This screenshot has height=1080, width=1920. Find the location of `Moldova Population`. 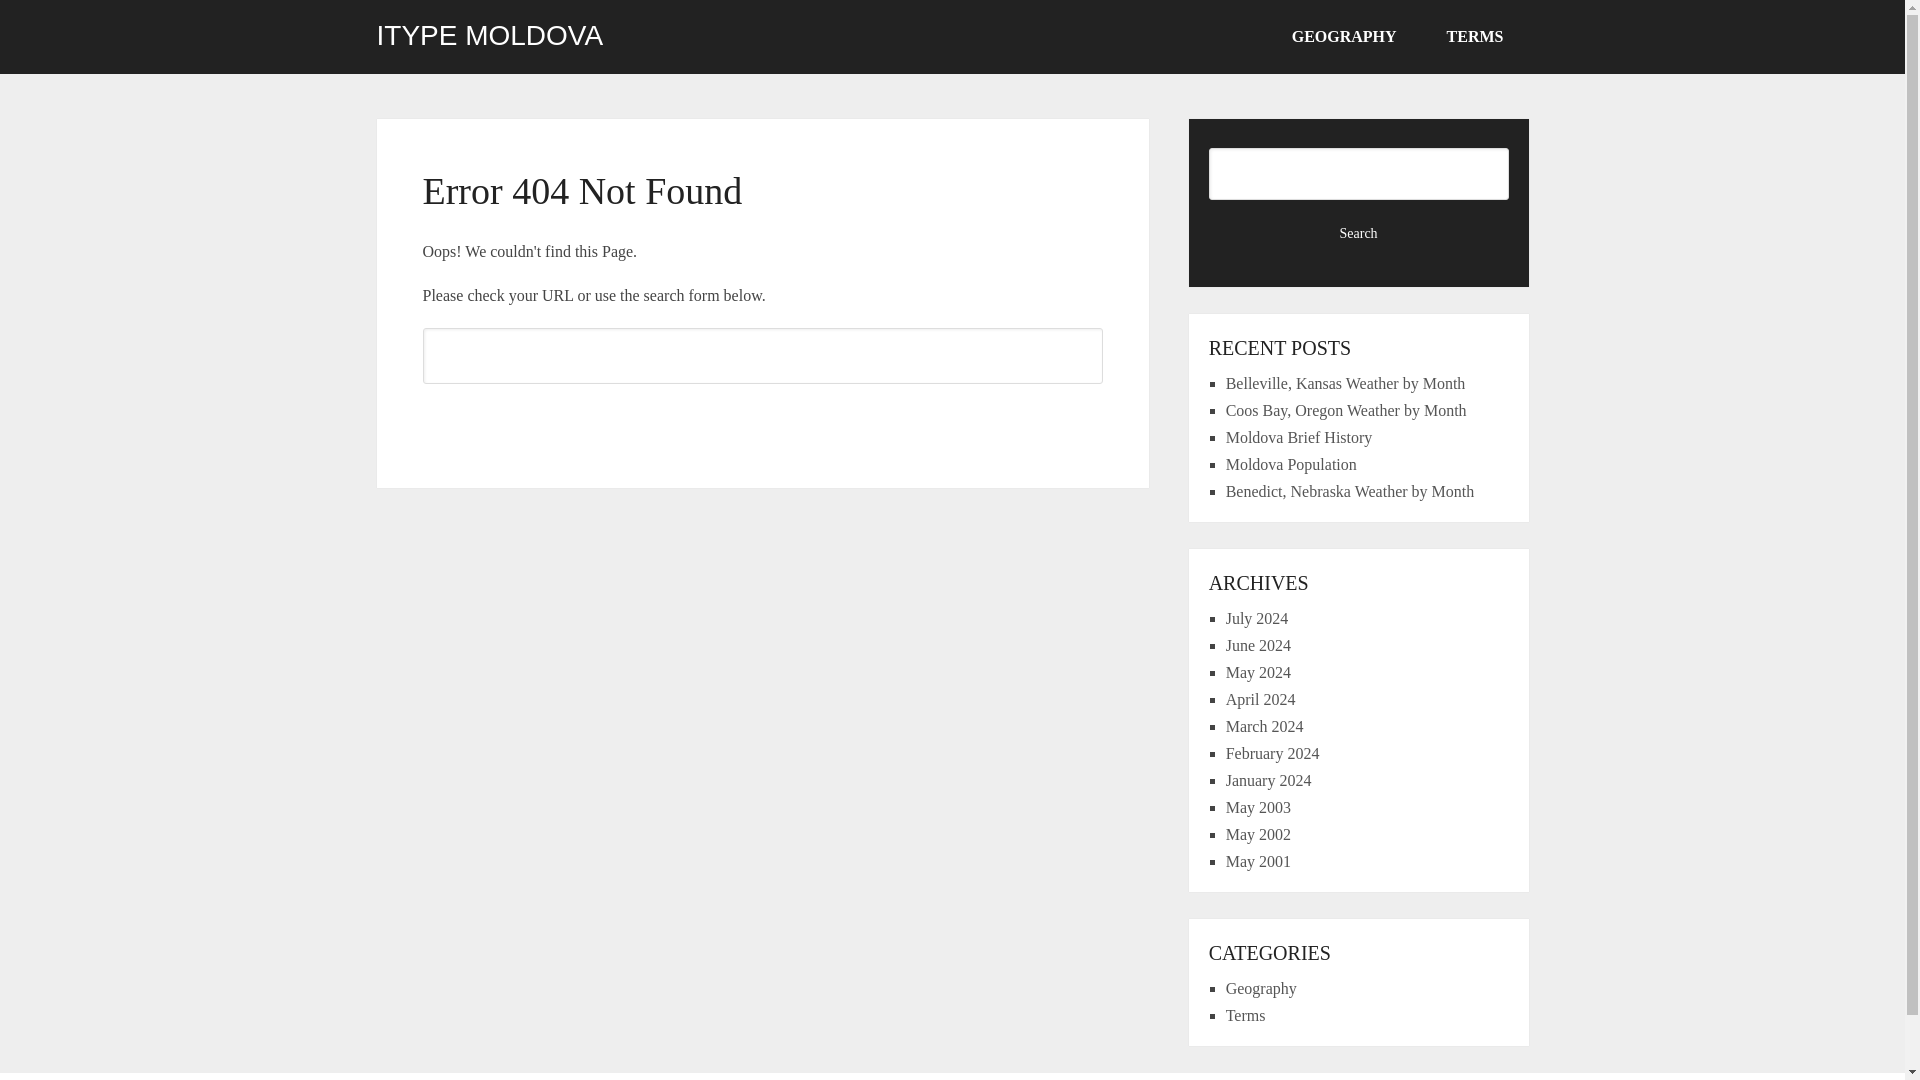

Moldova Population is located at coordinates (1292, 464).